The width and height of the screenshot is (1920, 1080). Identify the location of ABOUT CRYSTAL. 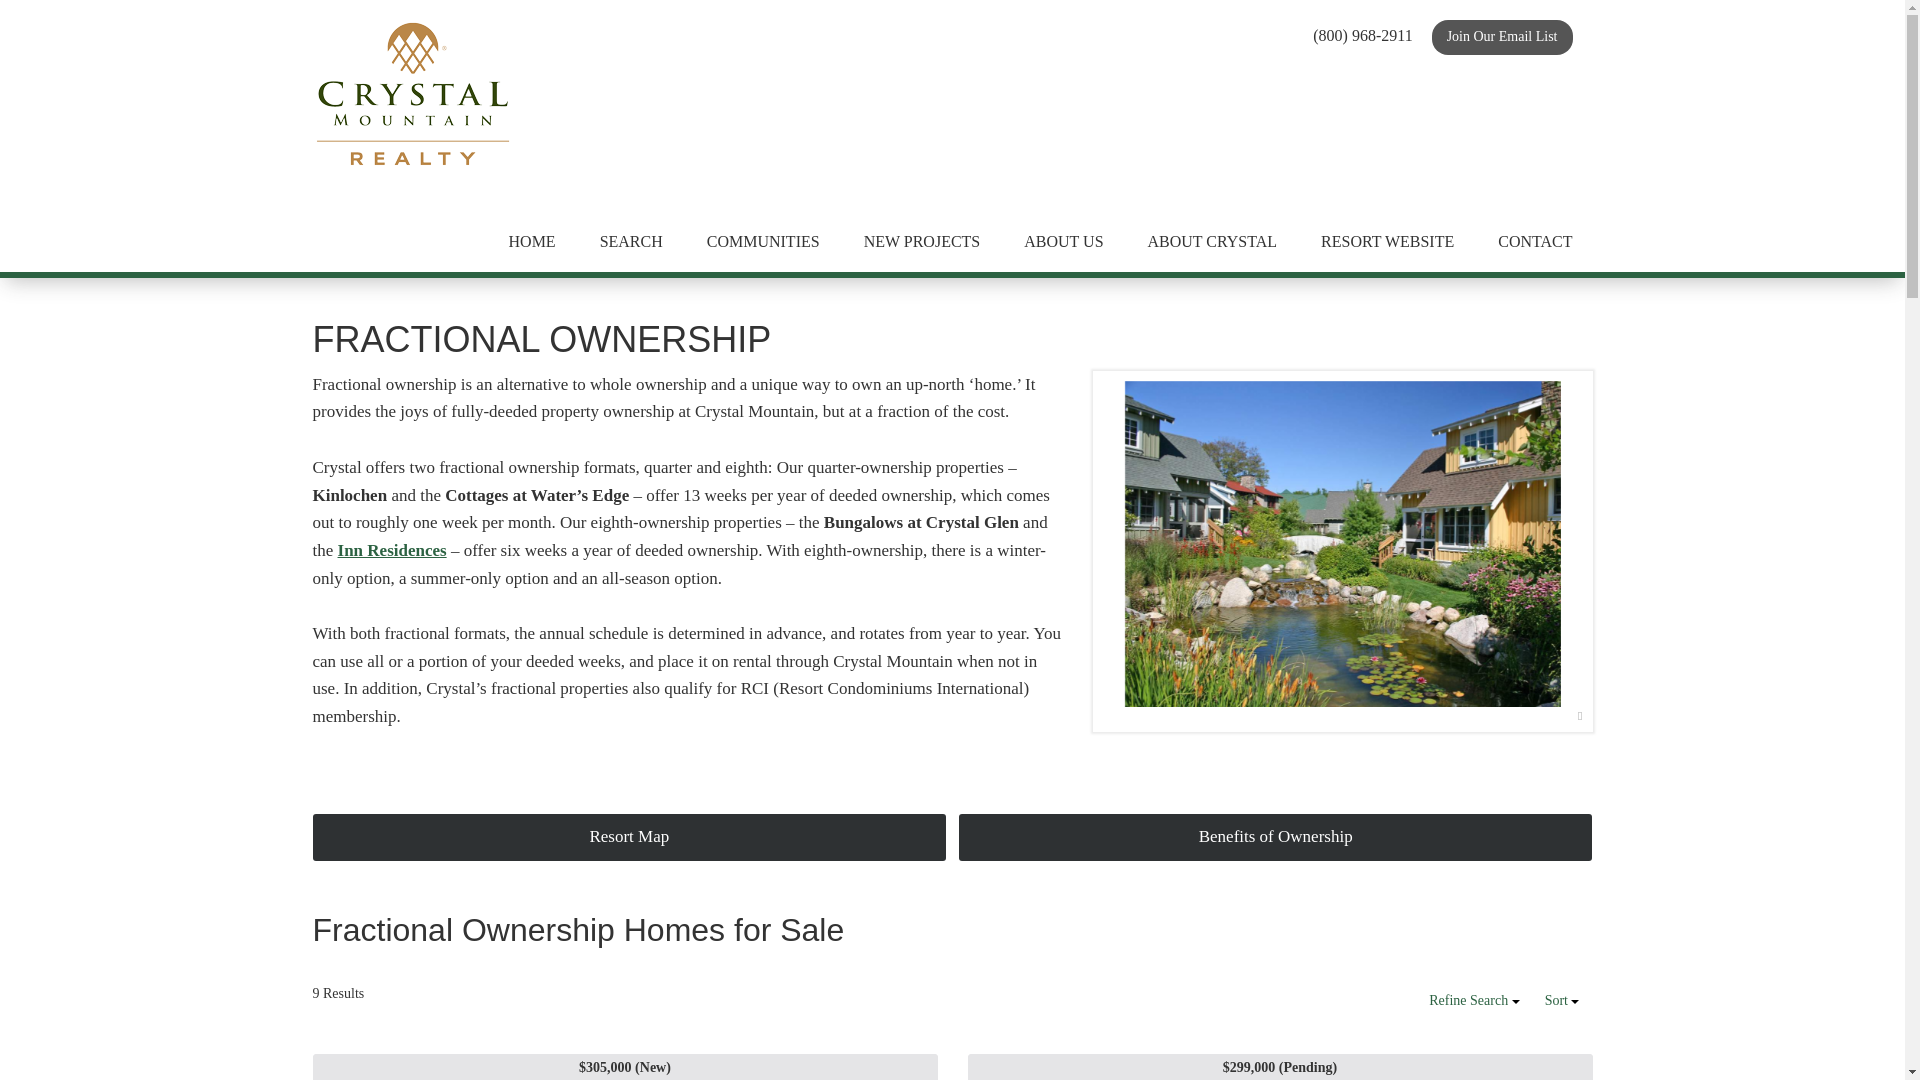
(1212, 242).